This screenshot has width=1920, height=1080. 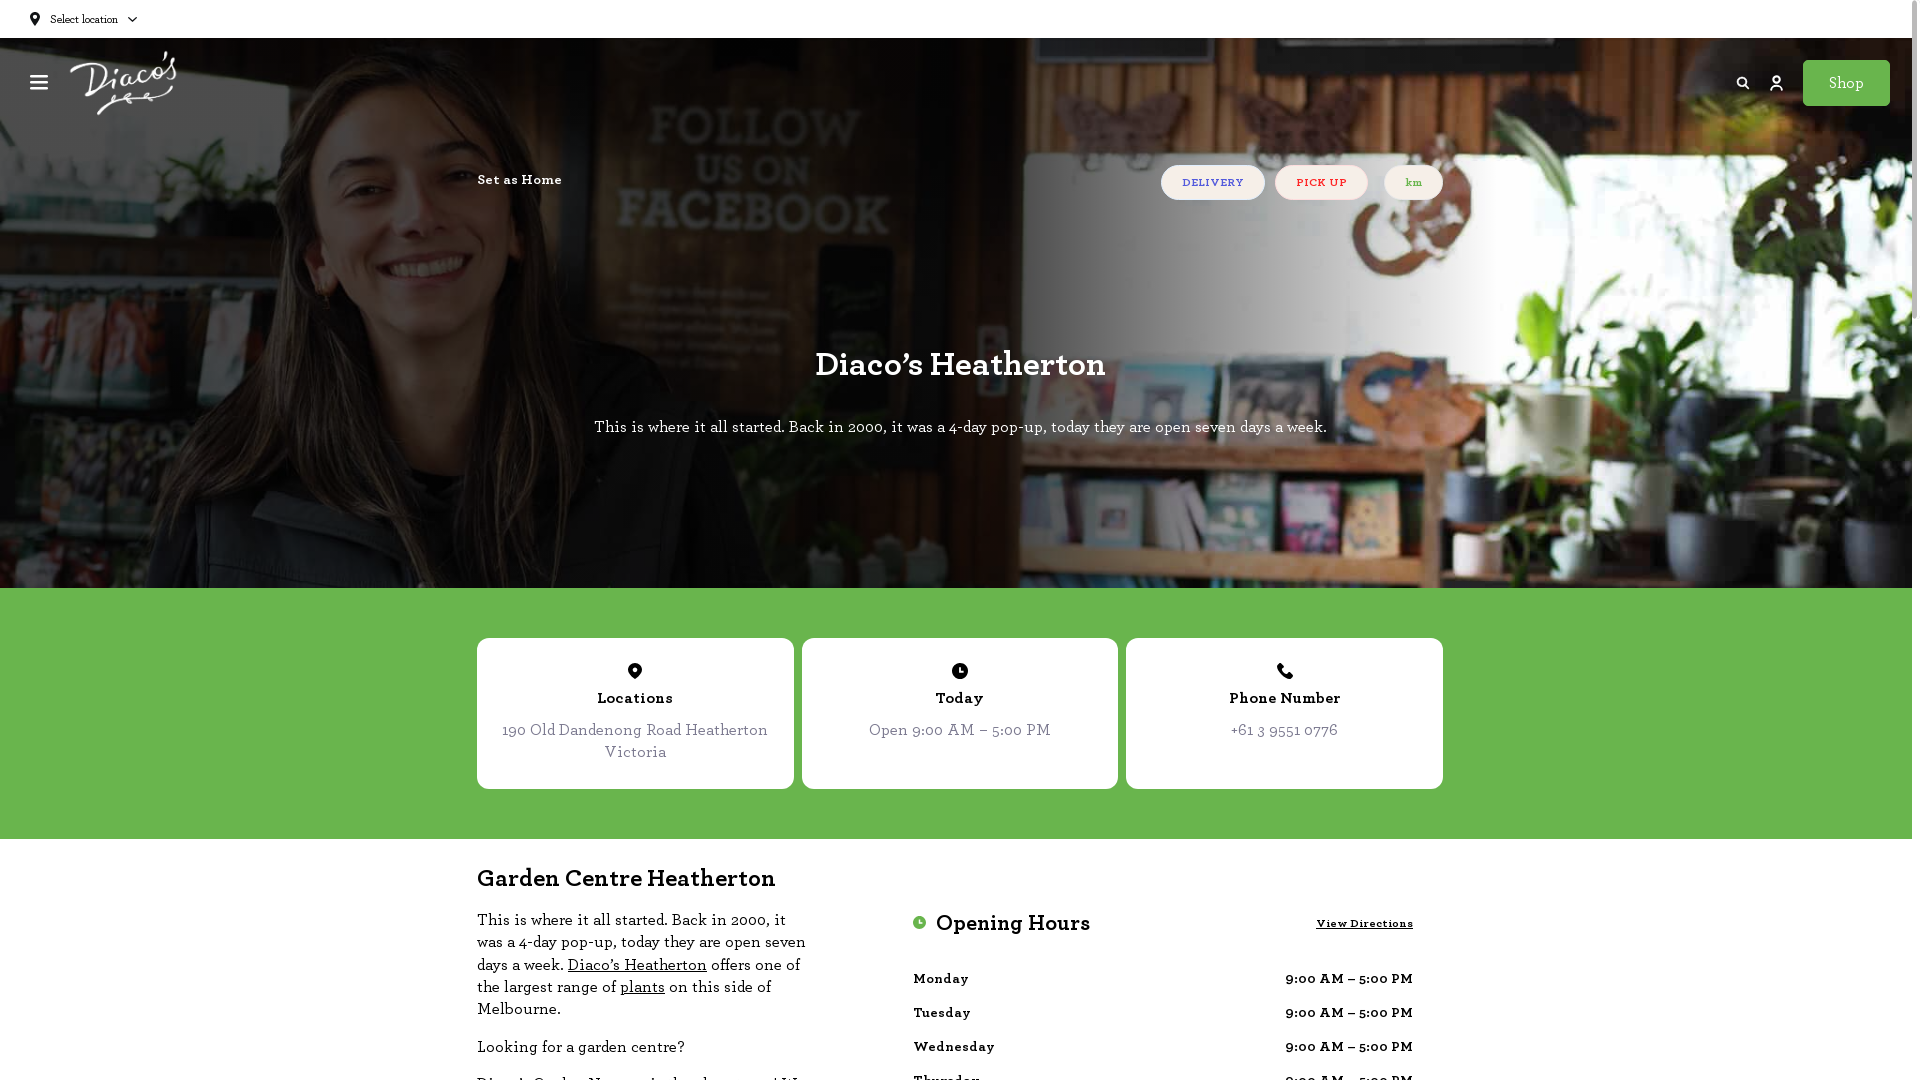 I want to click on plants, so click(x=642, y=987).